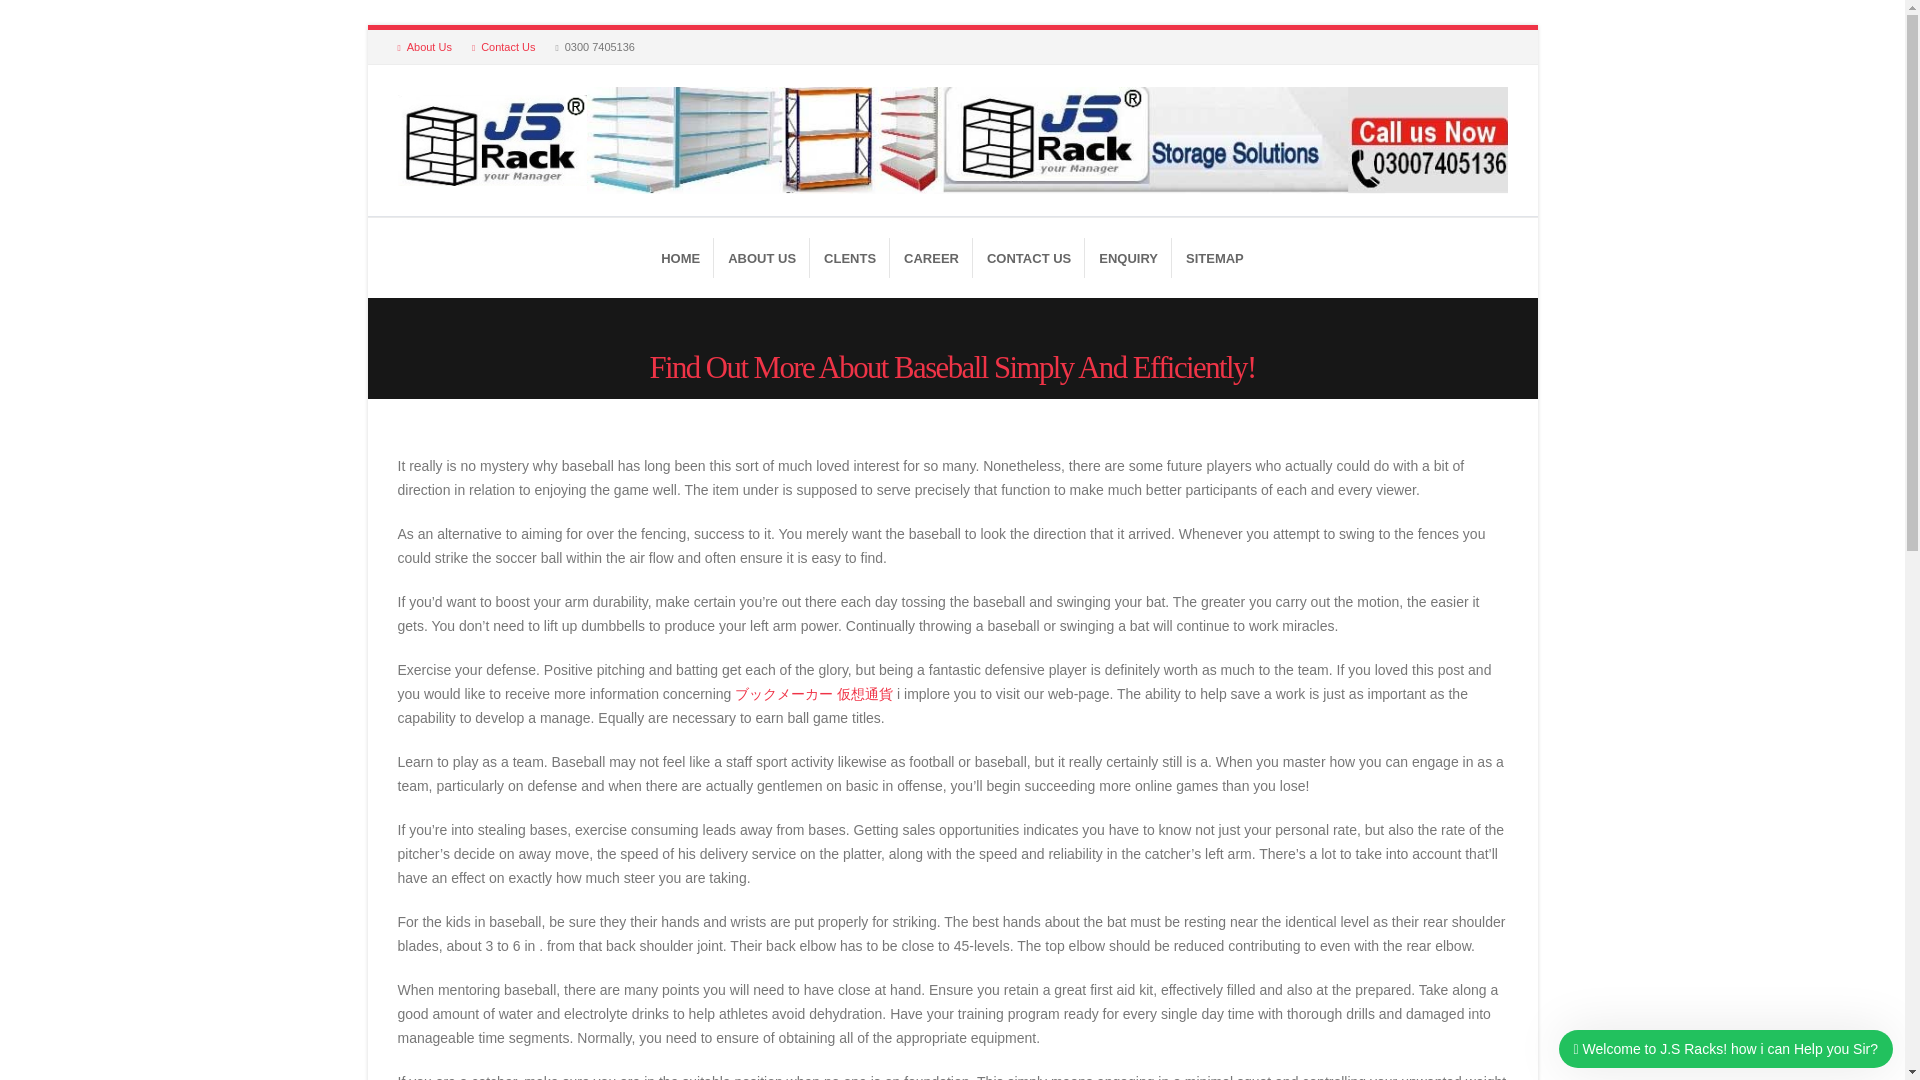 This screenshot has width=1920, height=1080. What do you see at coordinates (850, 257) in the screenshot?
I see `CLENTS` at bounding box center [850, 257].